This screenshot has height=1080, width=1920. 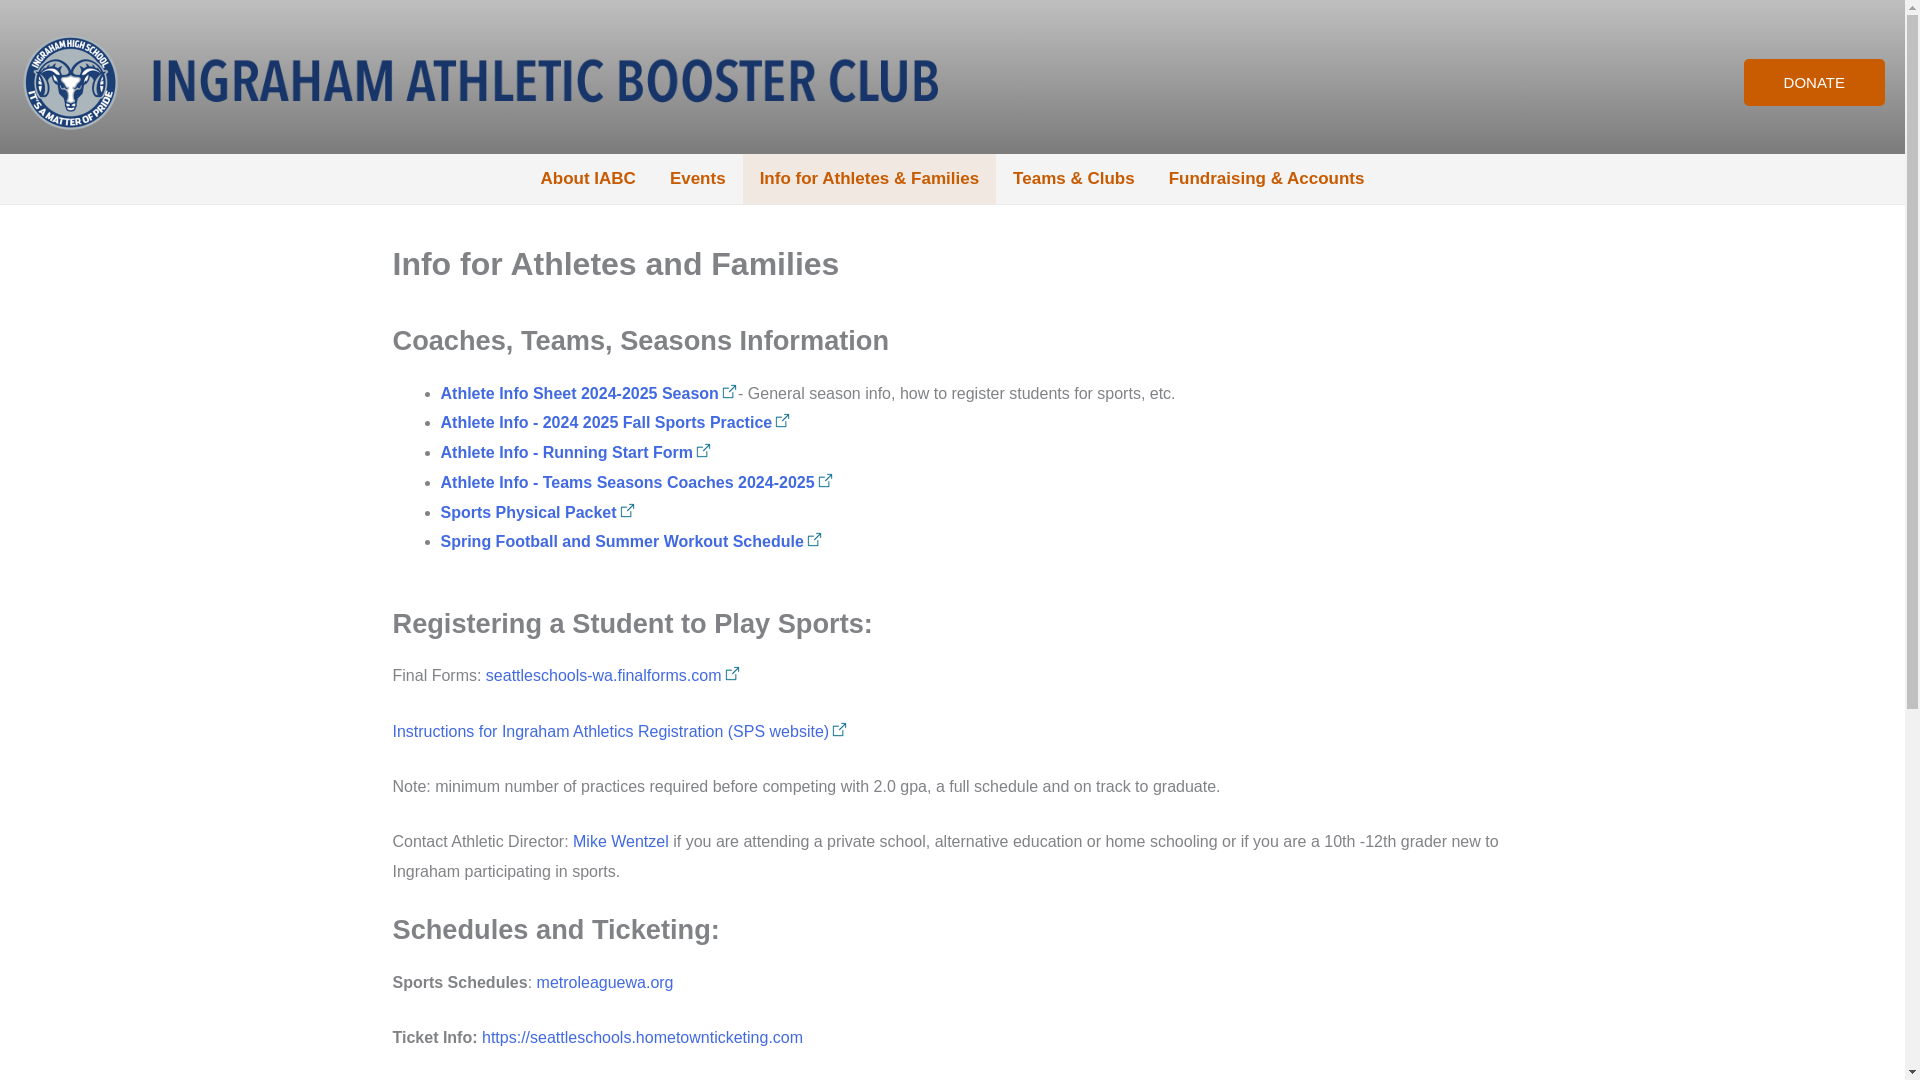 What do you see at coordinates (588, 392) in the screenshot?
I see `Athlete Info Sheet 2024-2025 Season` at bounding box center [588, 392].